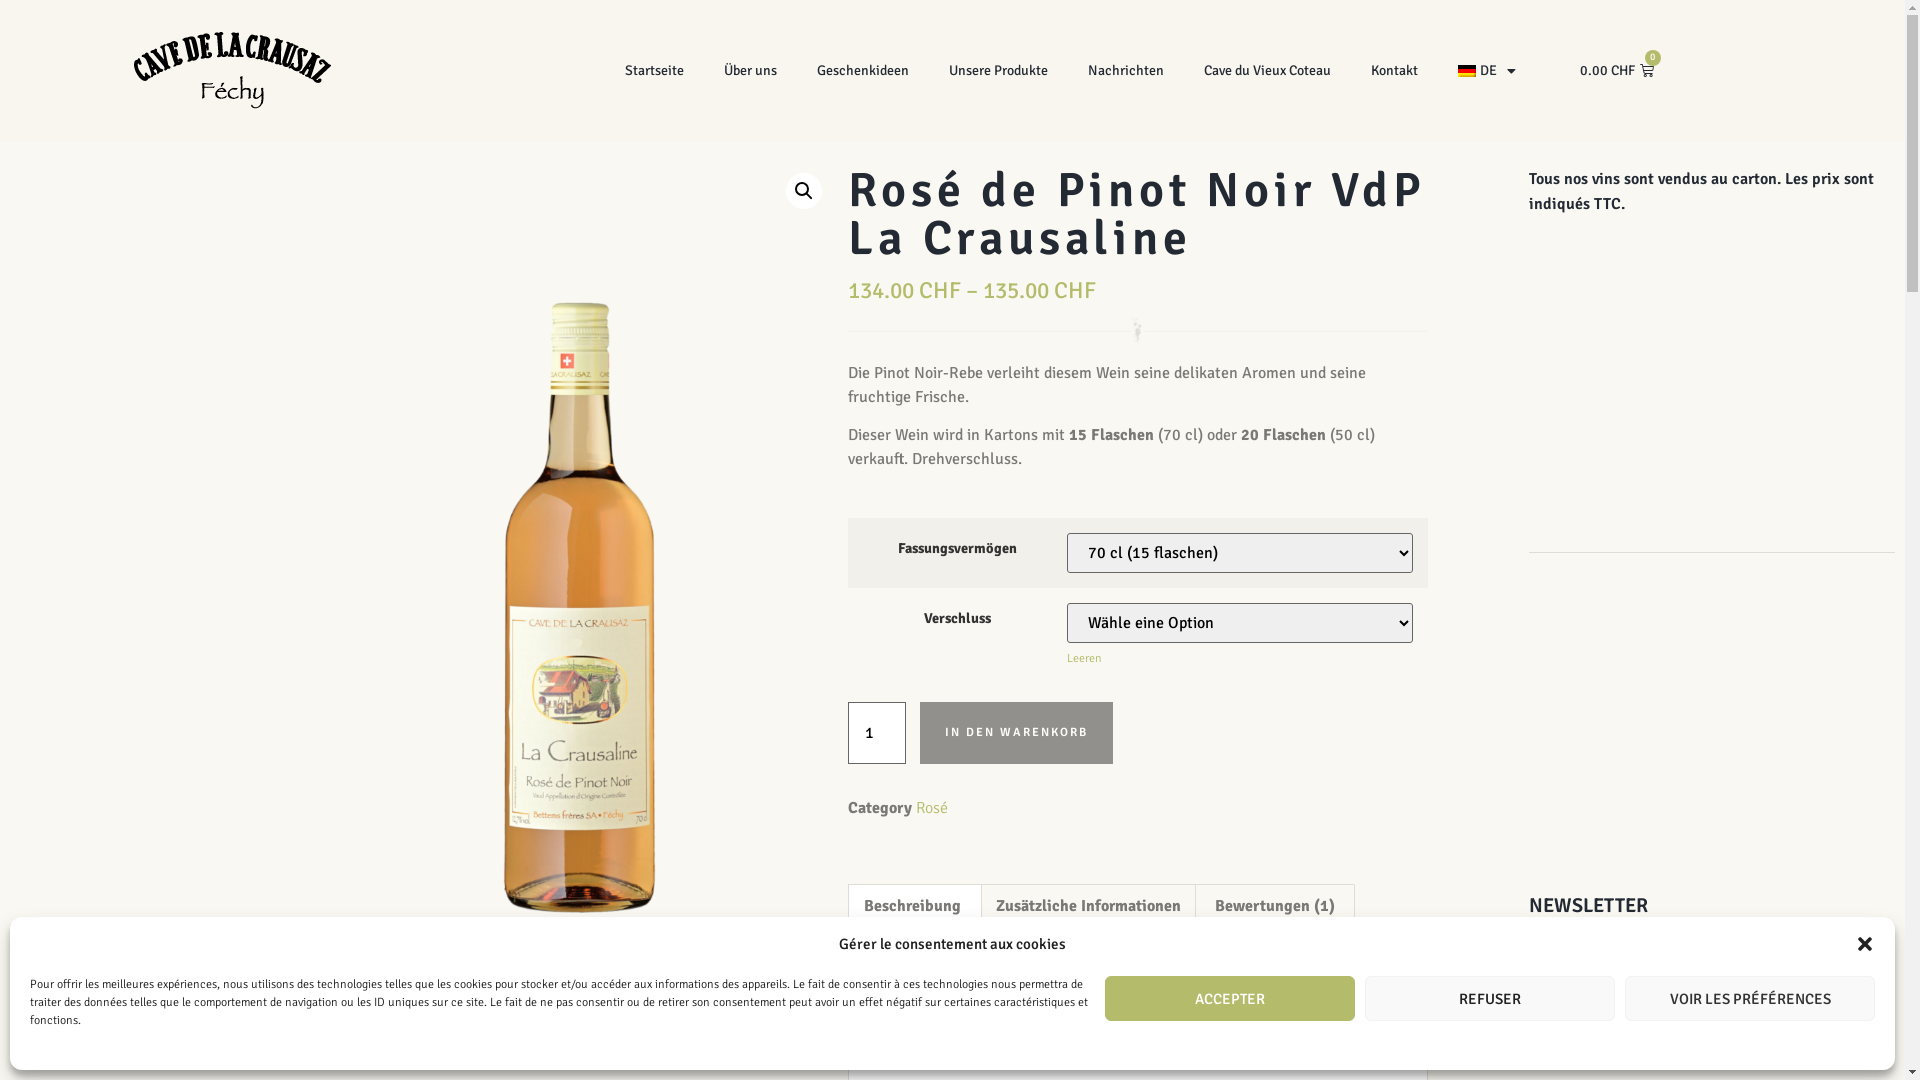  What do you see at coordinates (579, 535) in the screenshot?
I see `rose-de-pinot-noir-la-crausaline-aoc-vaud` at bounding box center [579, 535].